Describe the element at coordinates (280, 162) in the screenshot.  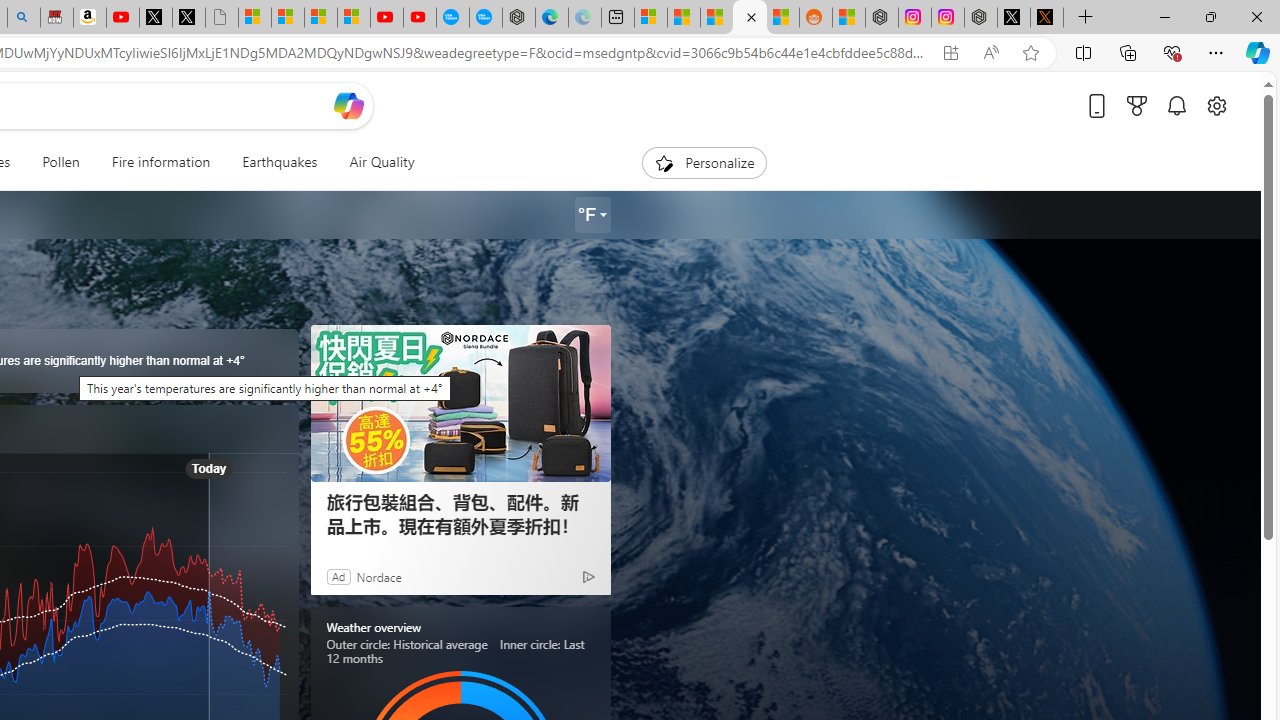
I see `Earthquakes` at that location.